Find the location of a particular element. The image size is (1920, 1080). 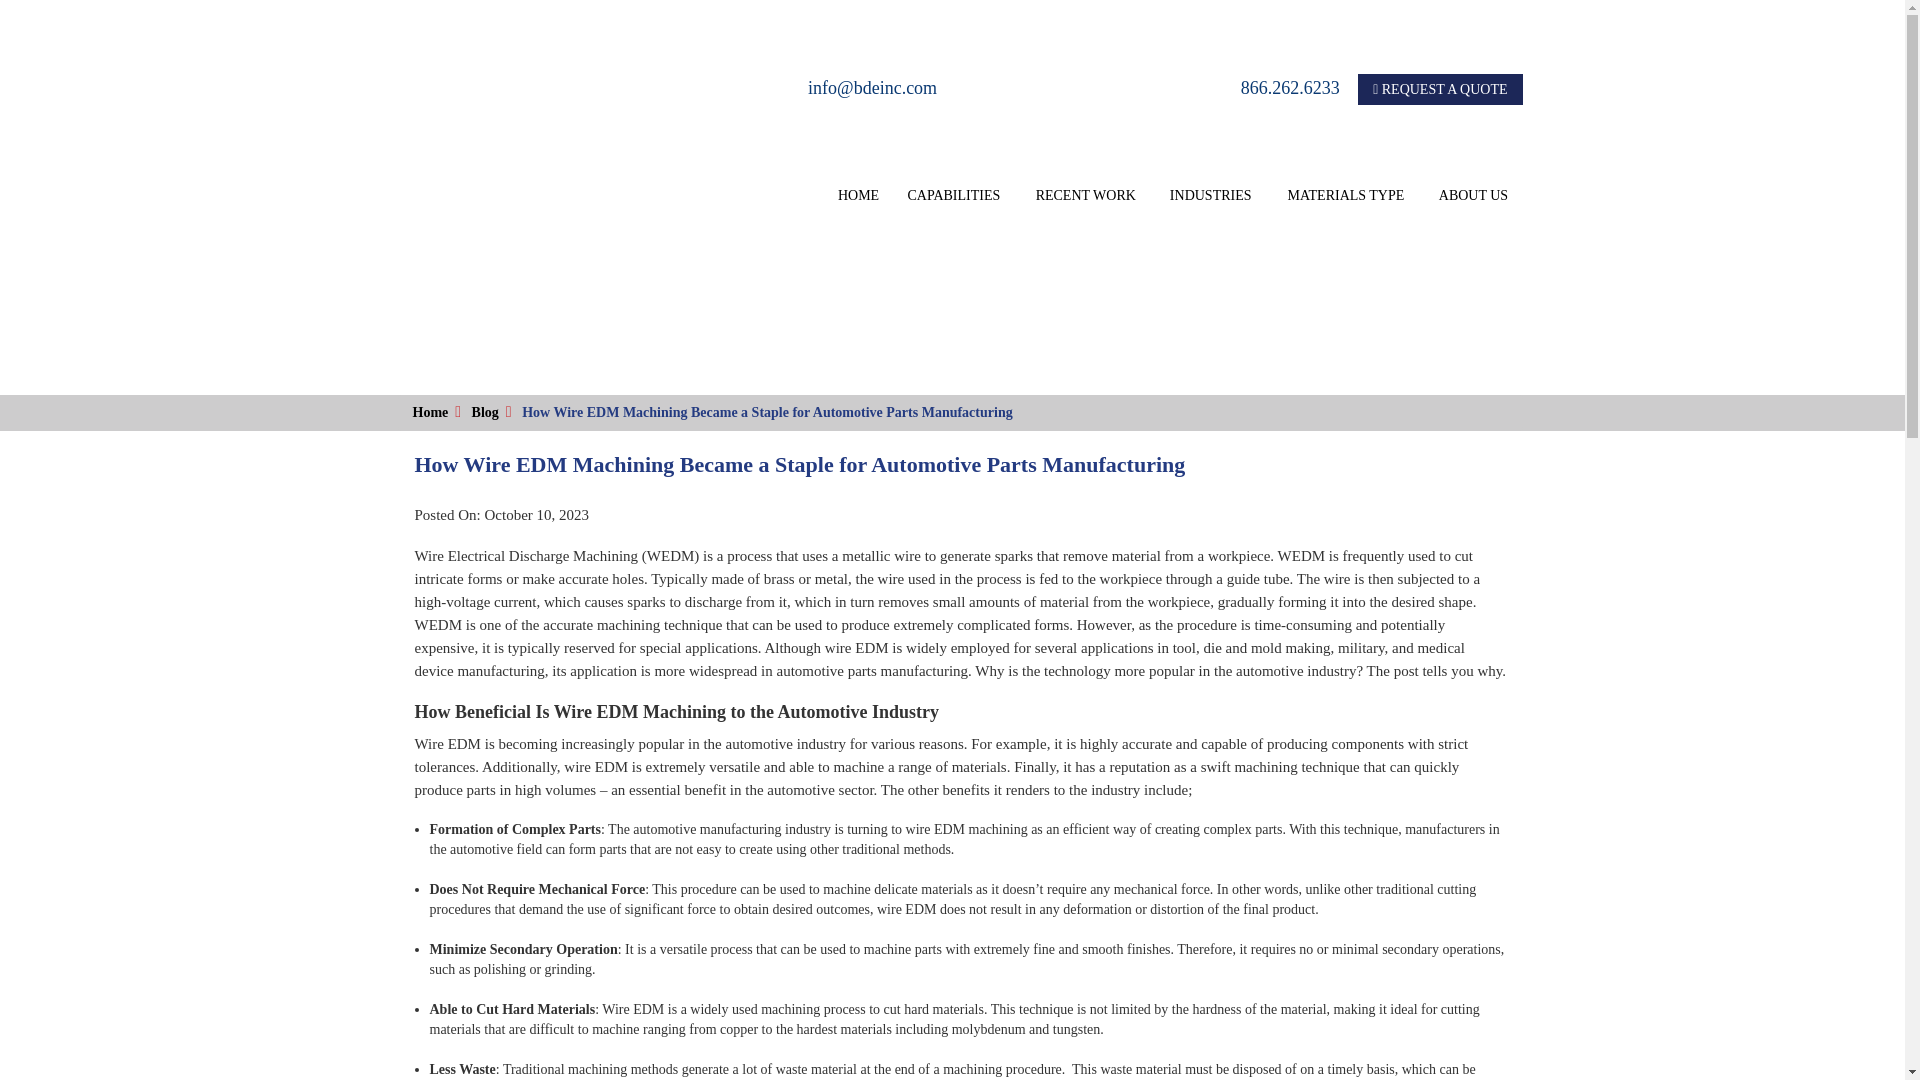

MATERIALS TYPE is located at coordinates (1346, 196).